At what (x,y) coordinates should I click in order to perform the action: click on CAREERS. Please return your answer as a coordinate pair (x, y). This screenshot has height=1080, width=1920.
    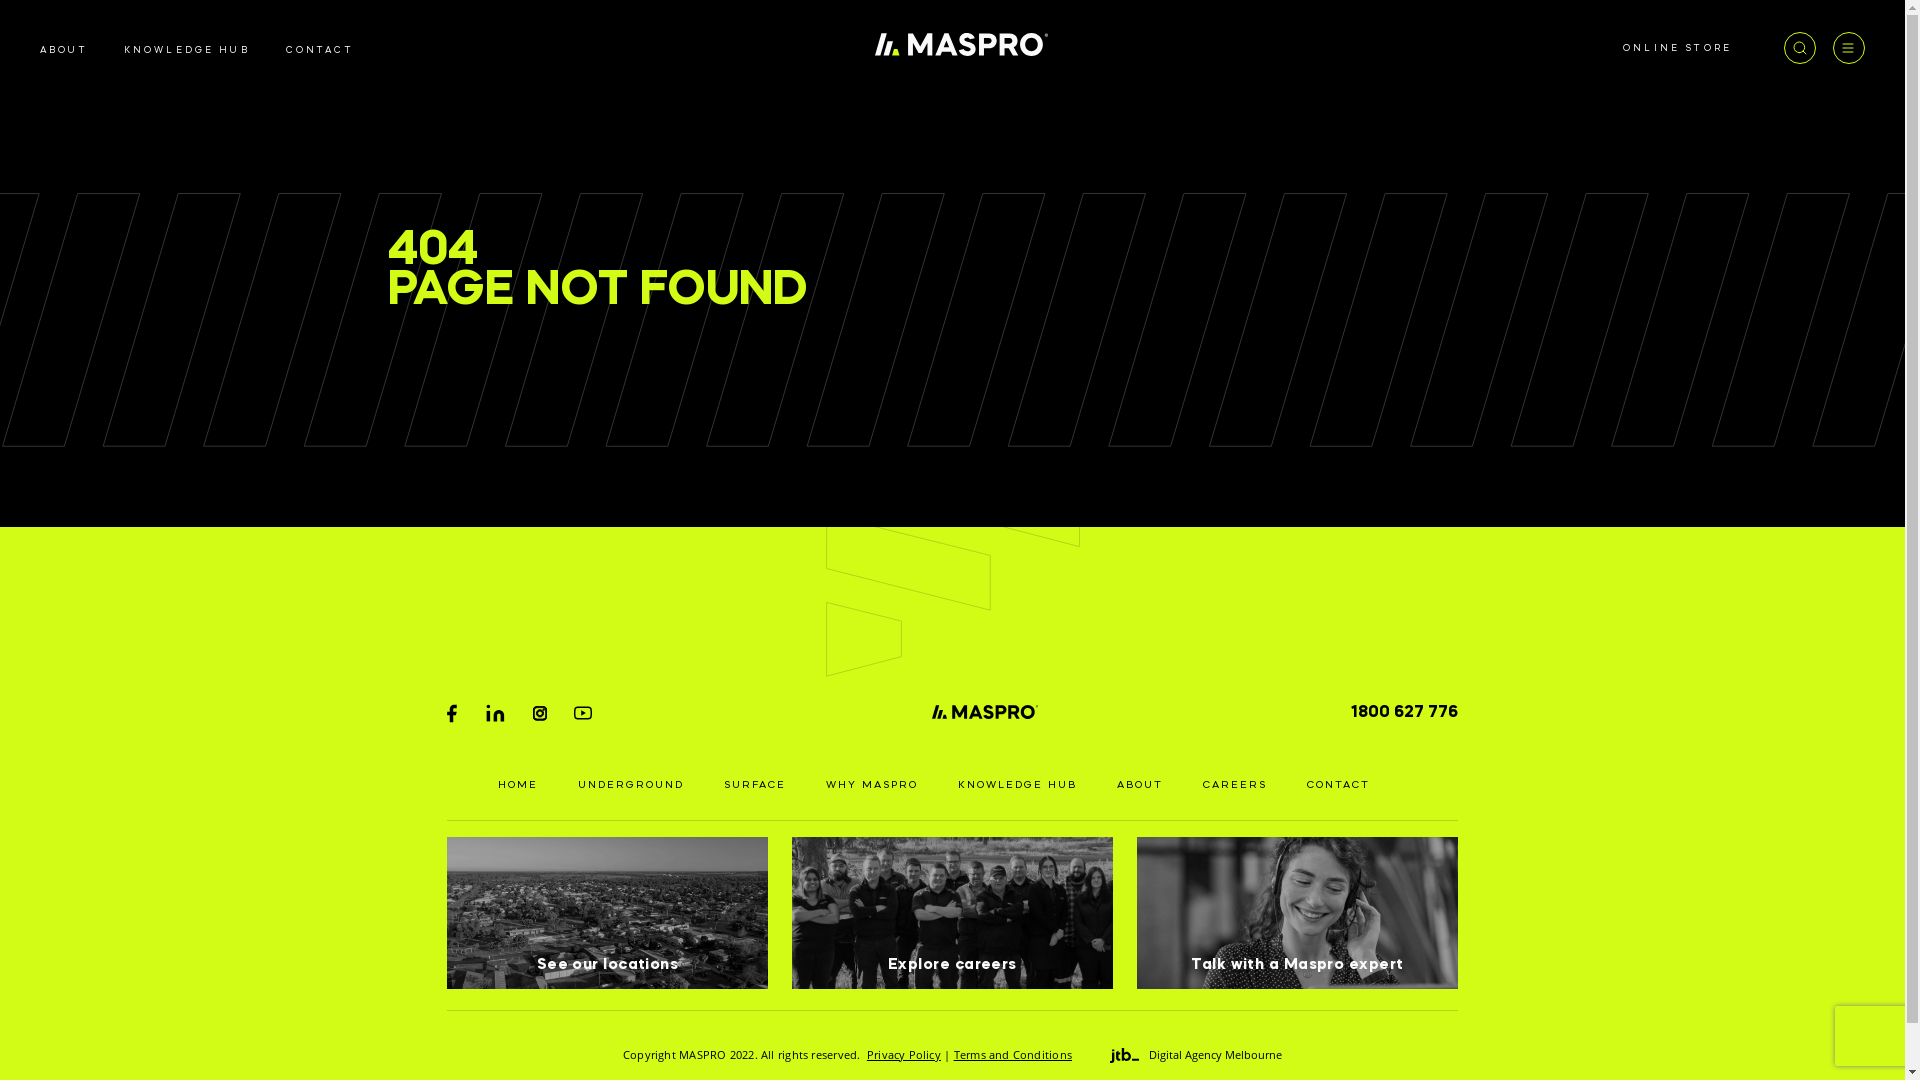
    Looking at the image, I should click on (1235, 785).